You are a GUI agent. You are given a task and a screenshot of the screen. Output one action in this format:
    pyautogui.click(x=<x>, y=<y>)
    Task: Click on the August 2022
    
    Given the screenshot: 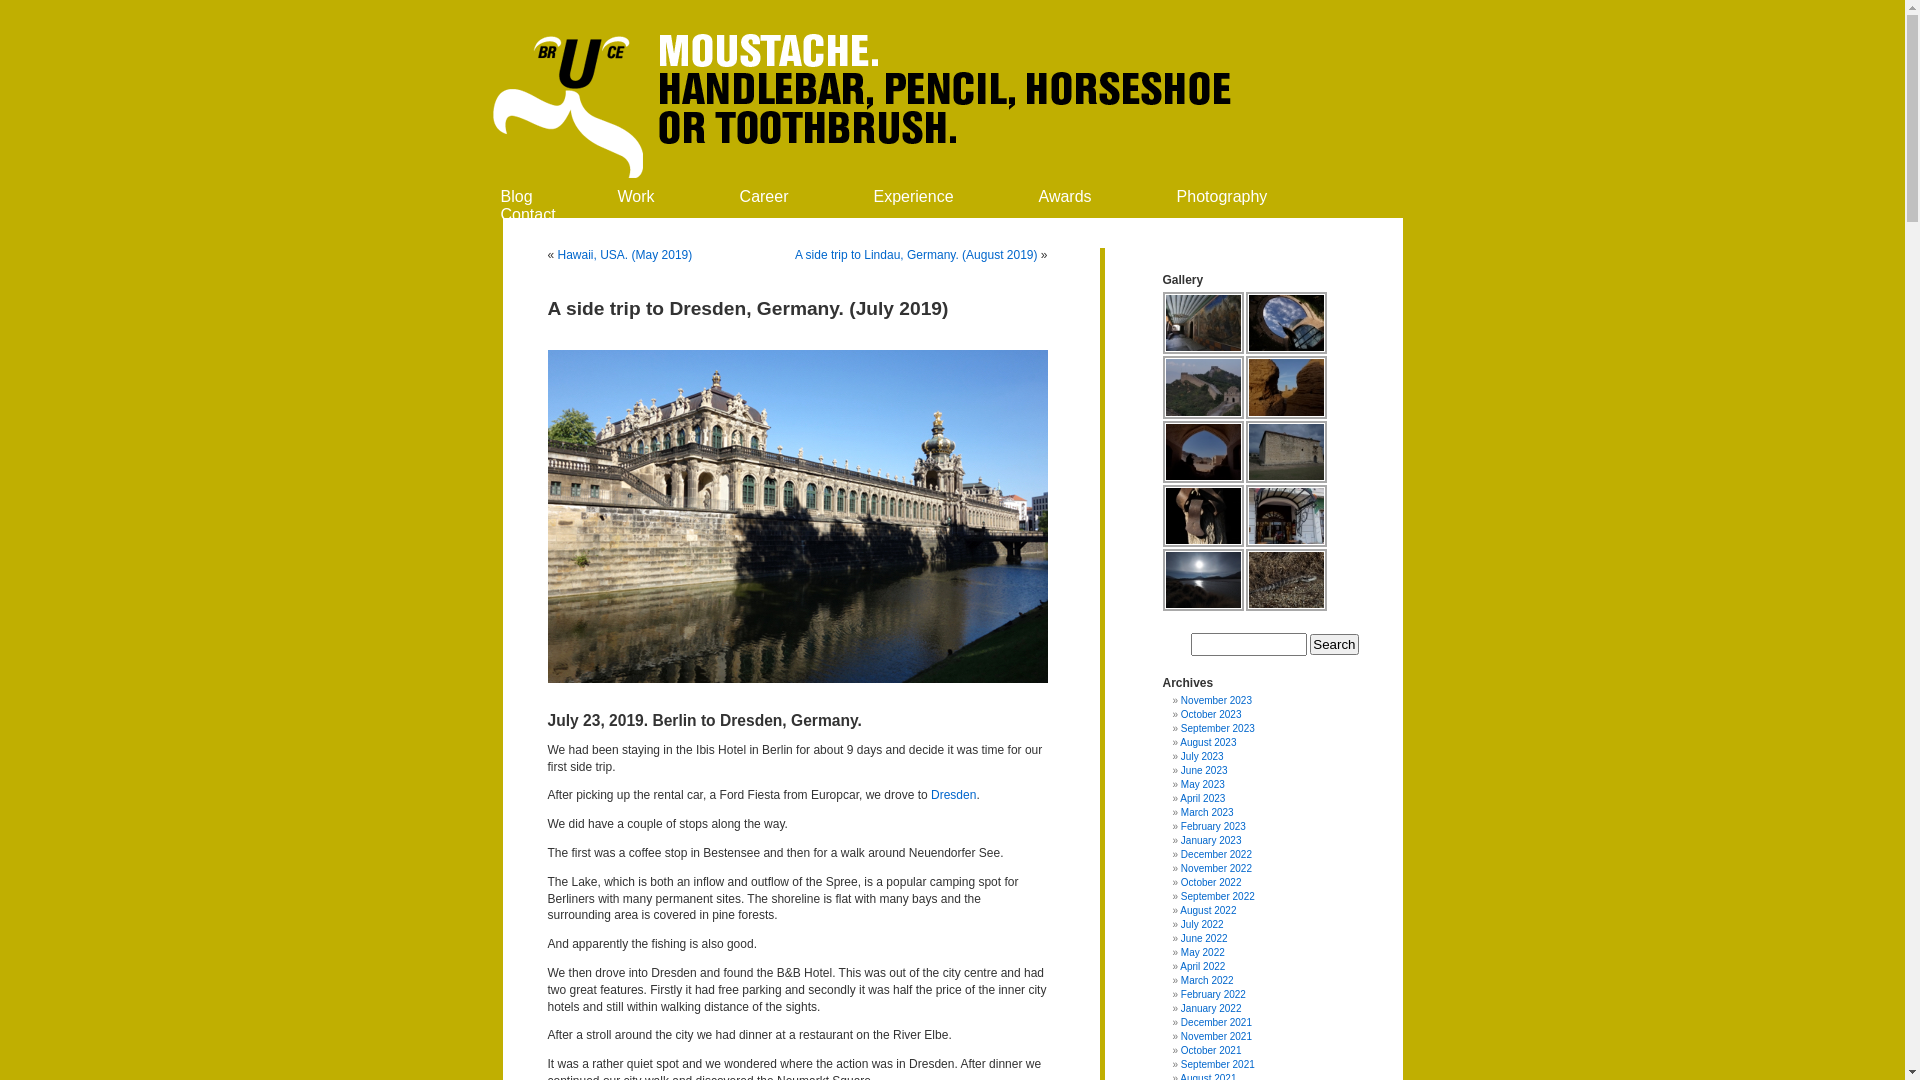 What is the action you would take?
    pyautogui.click(x=1208, y=910)
    